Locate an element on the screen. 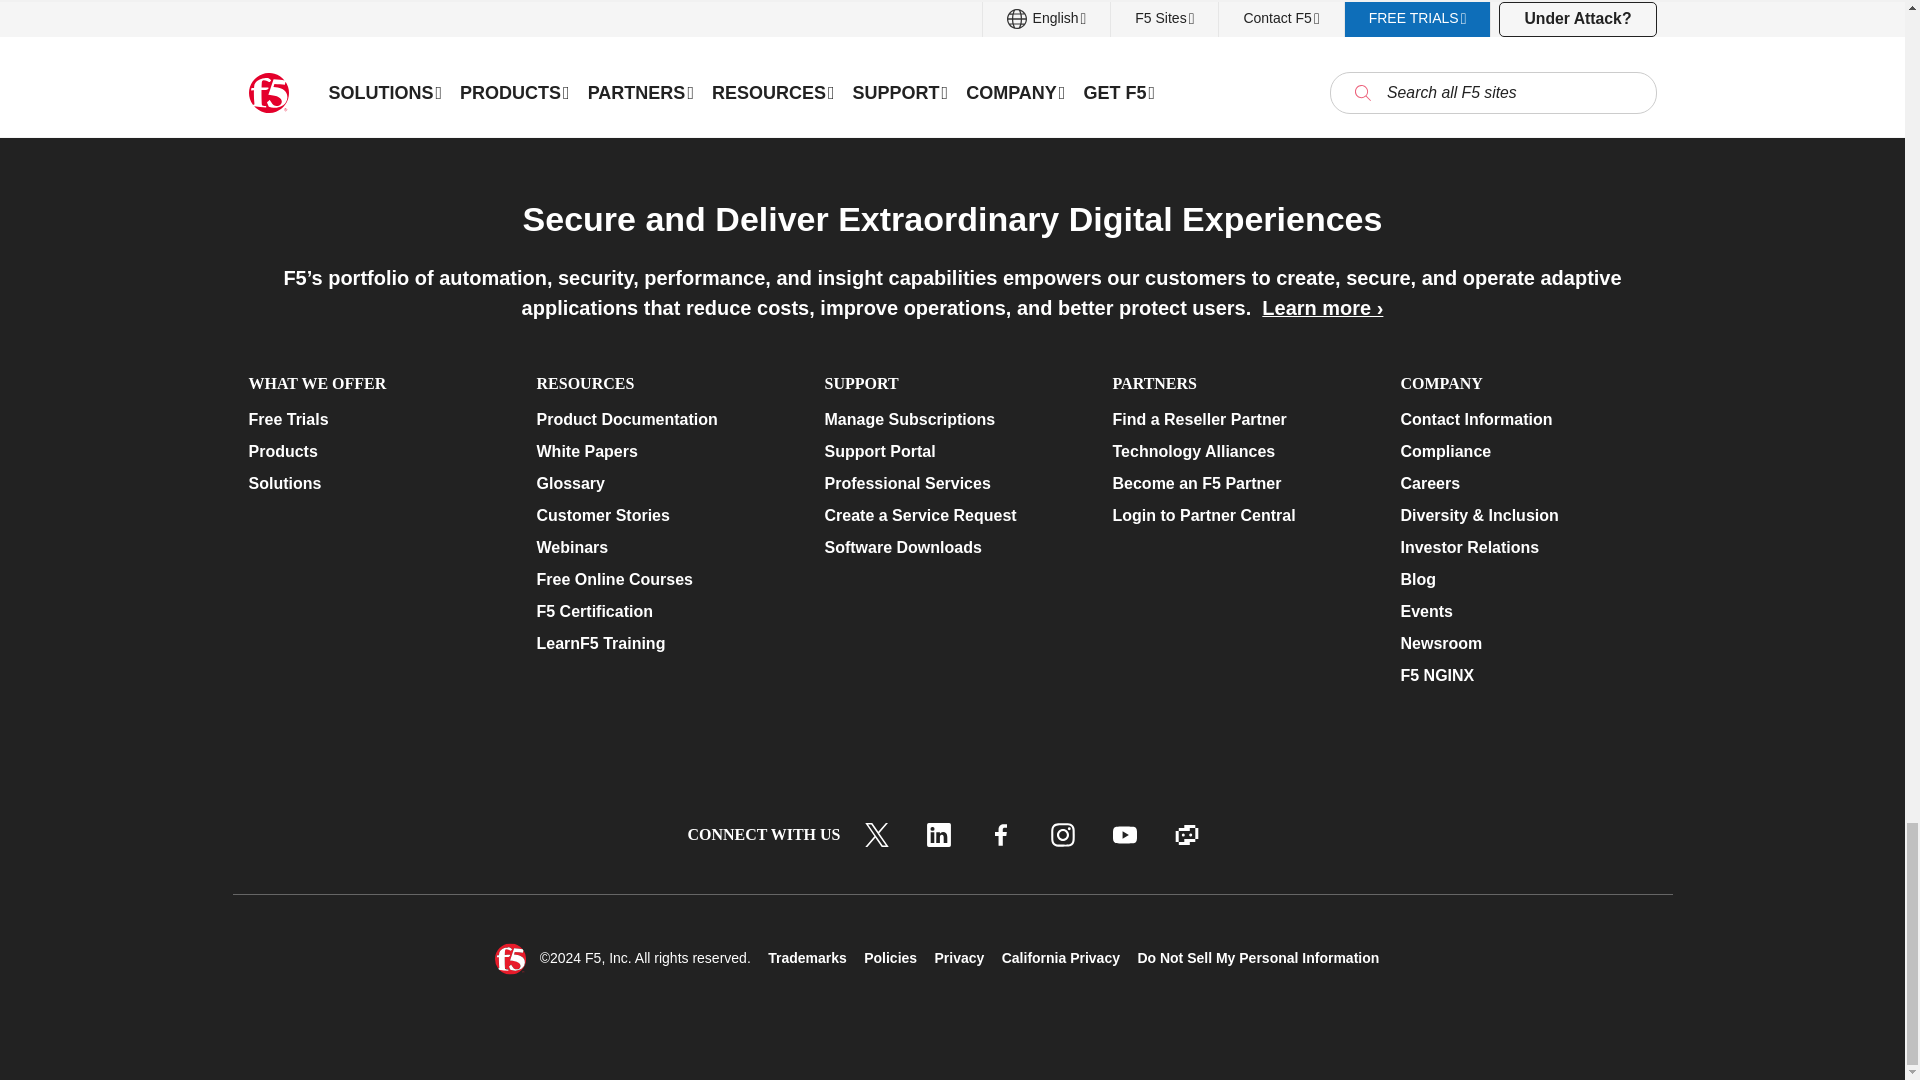 The image size is (1920, 1080). Solutions is located at coordinates (375, 483).